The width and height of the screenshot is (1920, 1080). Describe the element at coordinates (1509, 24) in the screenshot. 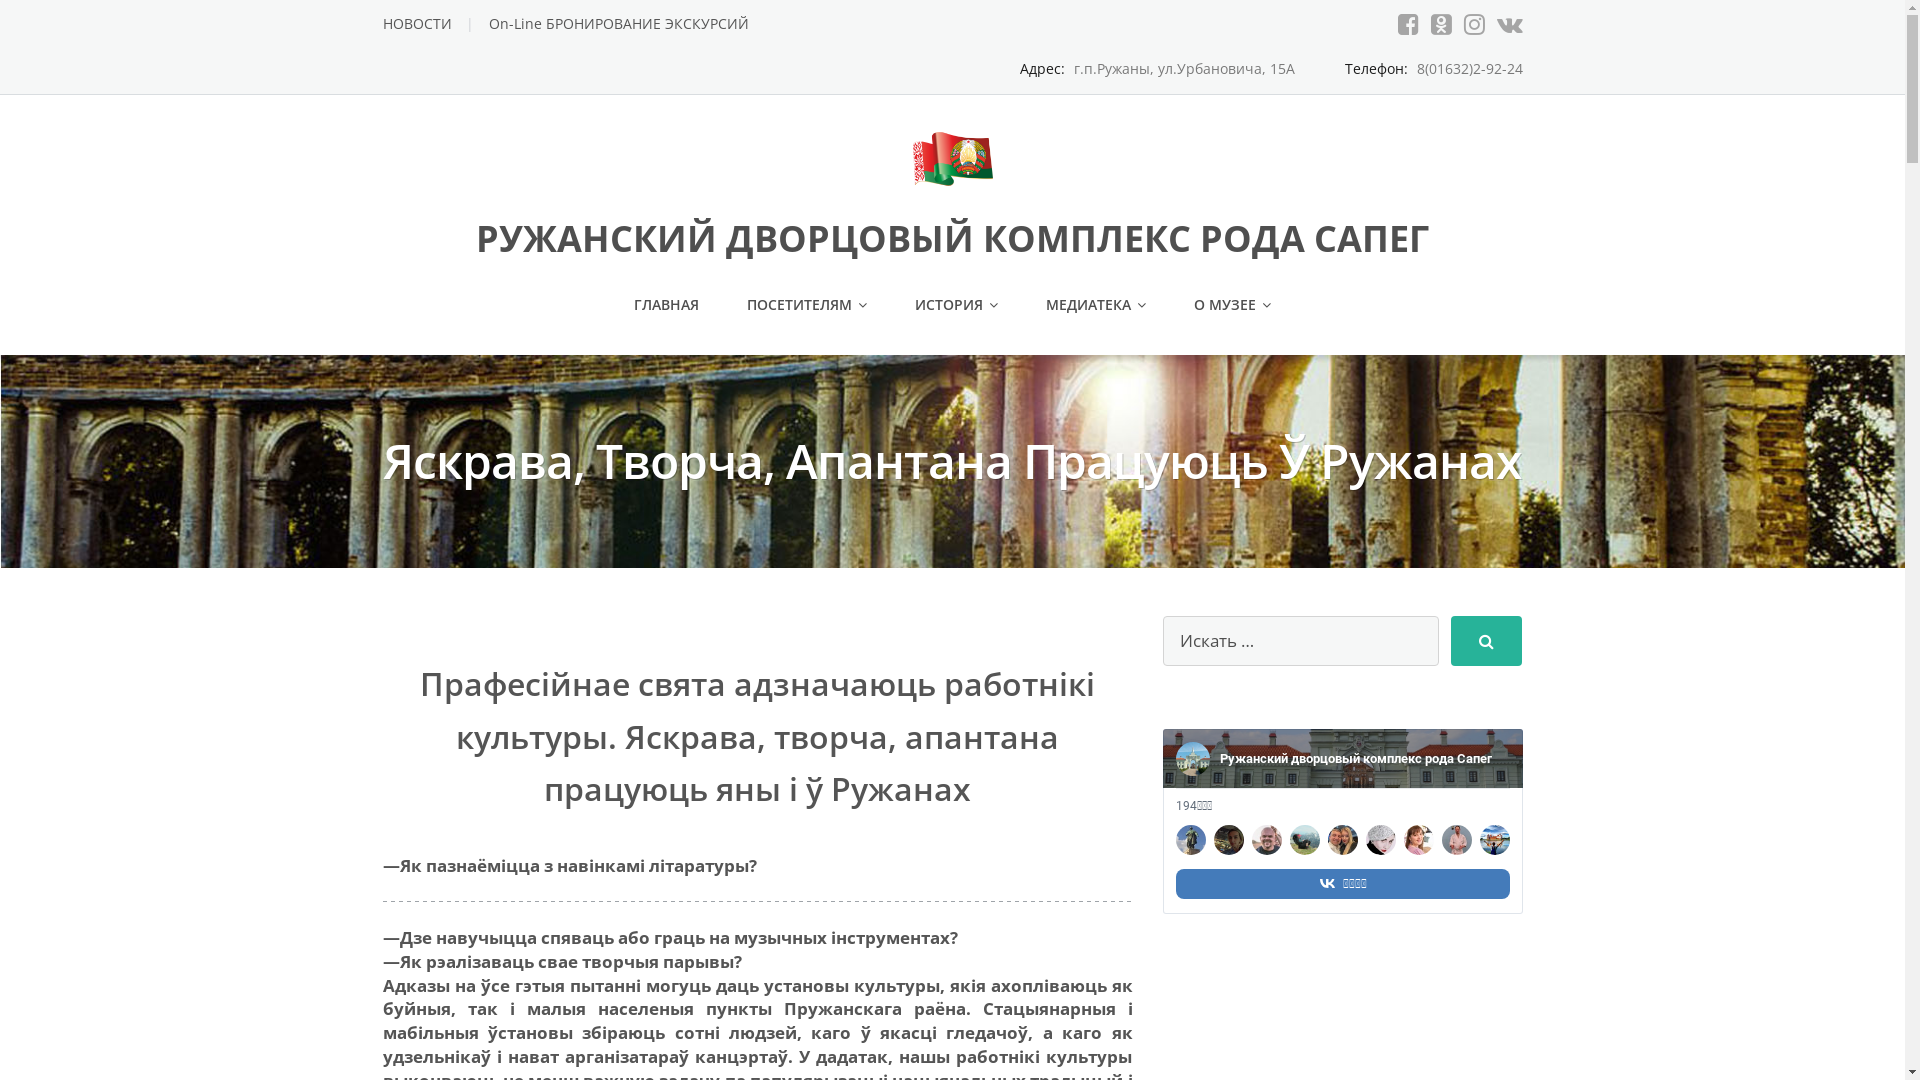

I see `Vk` at that location.